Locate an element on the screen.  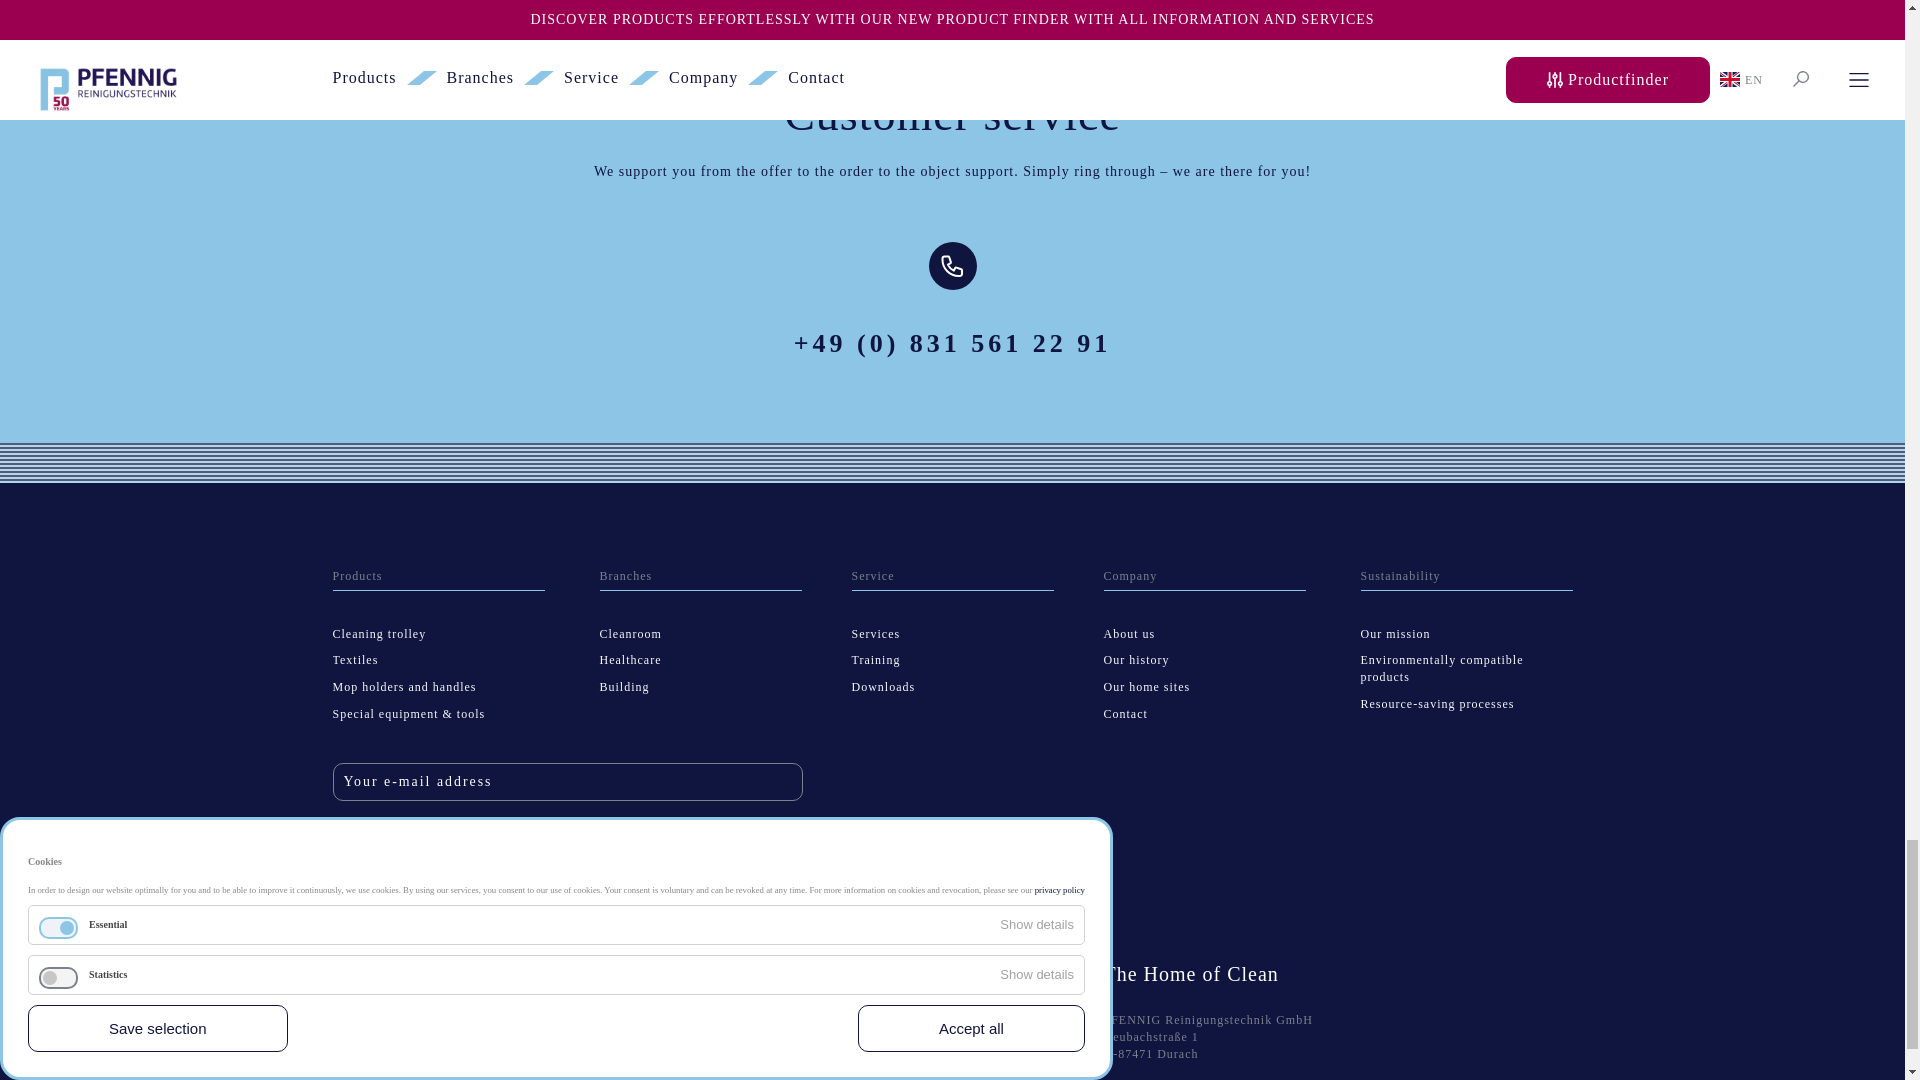
Cleaning trolley - PFENNIG Reinigungstechnik is located at coordinates (379, 634).